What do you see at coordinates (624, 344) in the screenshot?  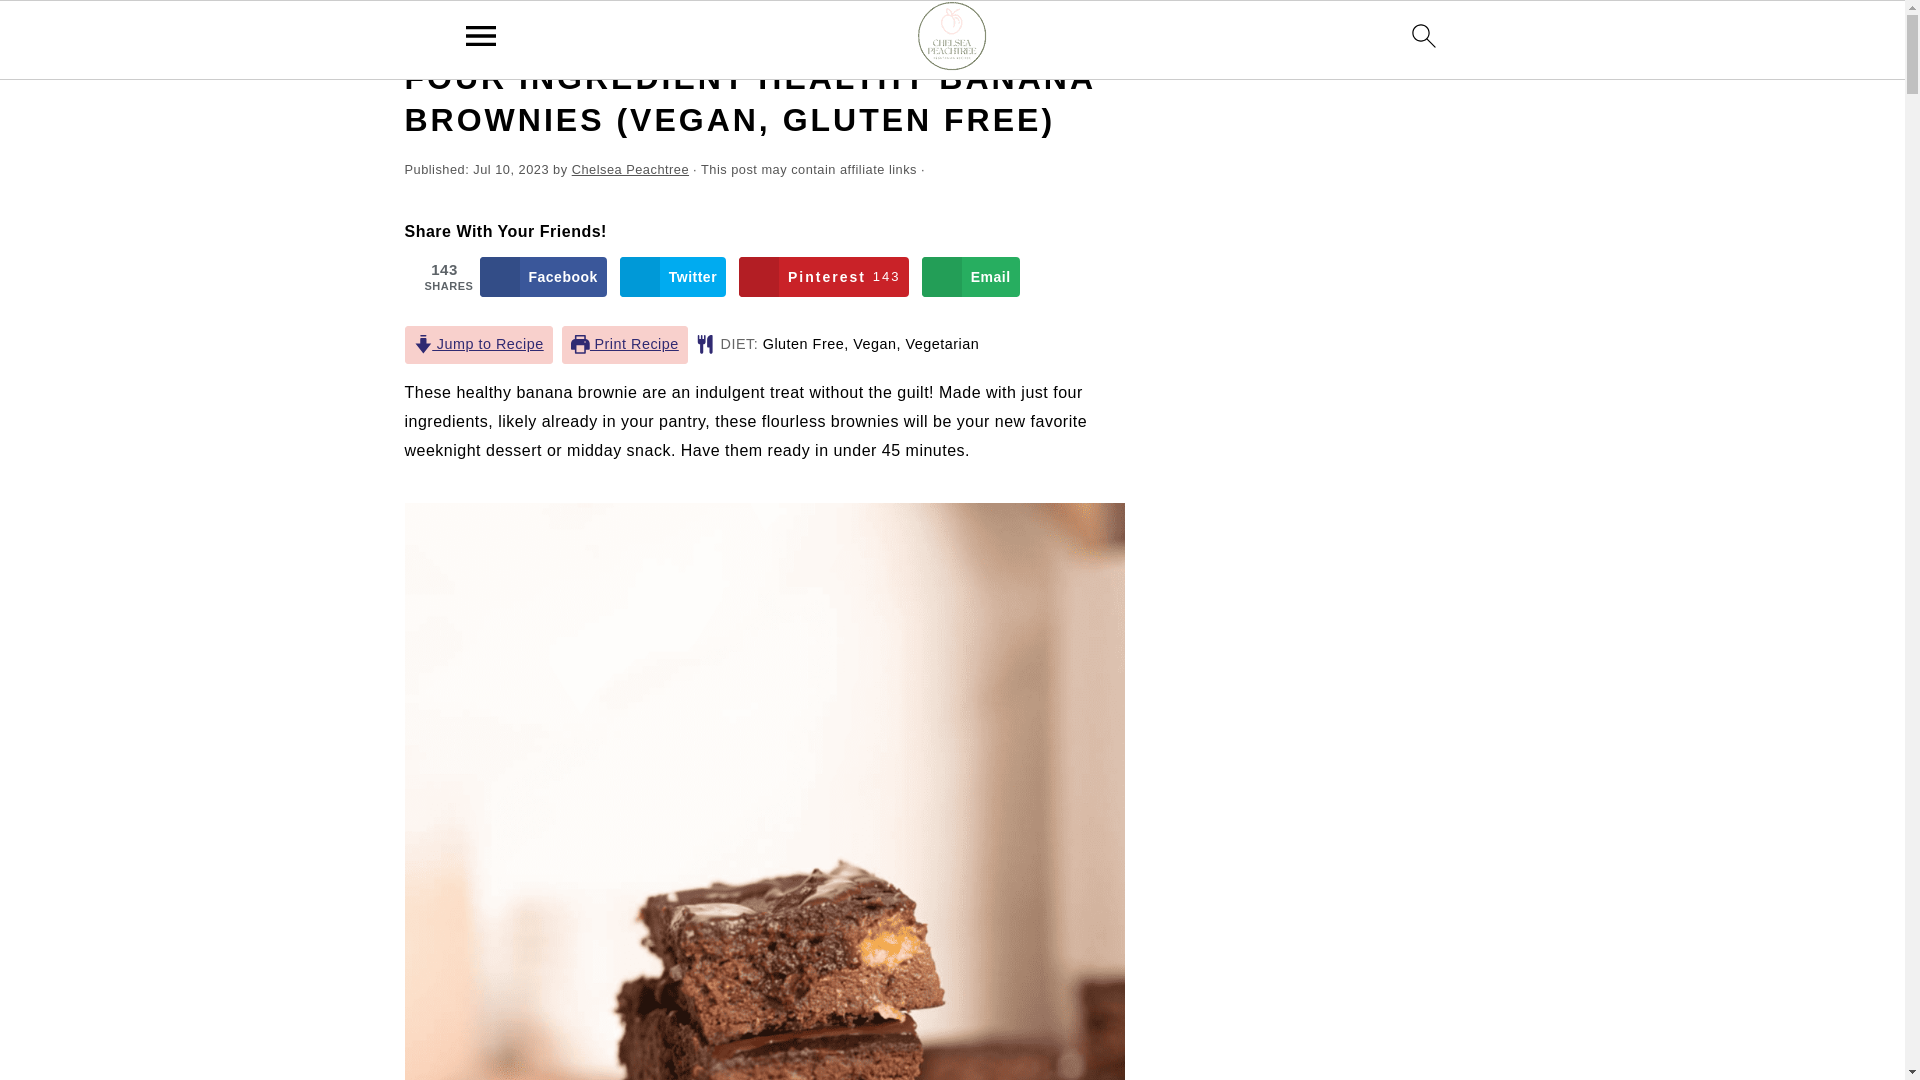 I see `Print Recipe` at bounding box center [624, 344].